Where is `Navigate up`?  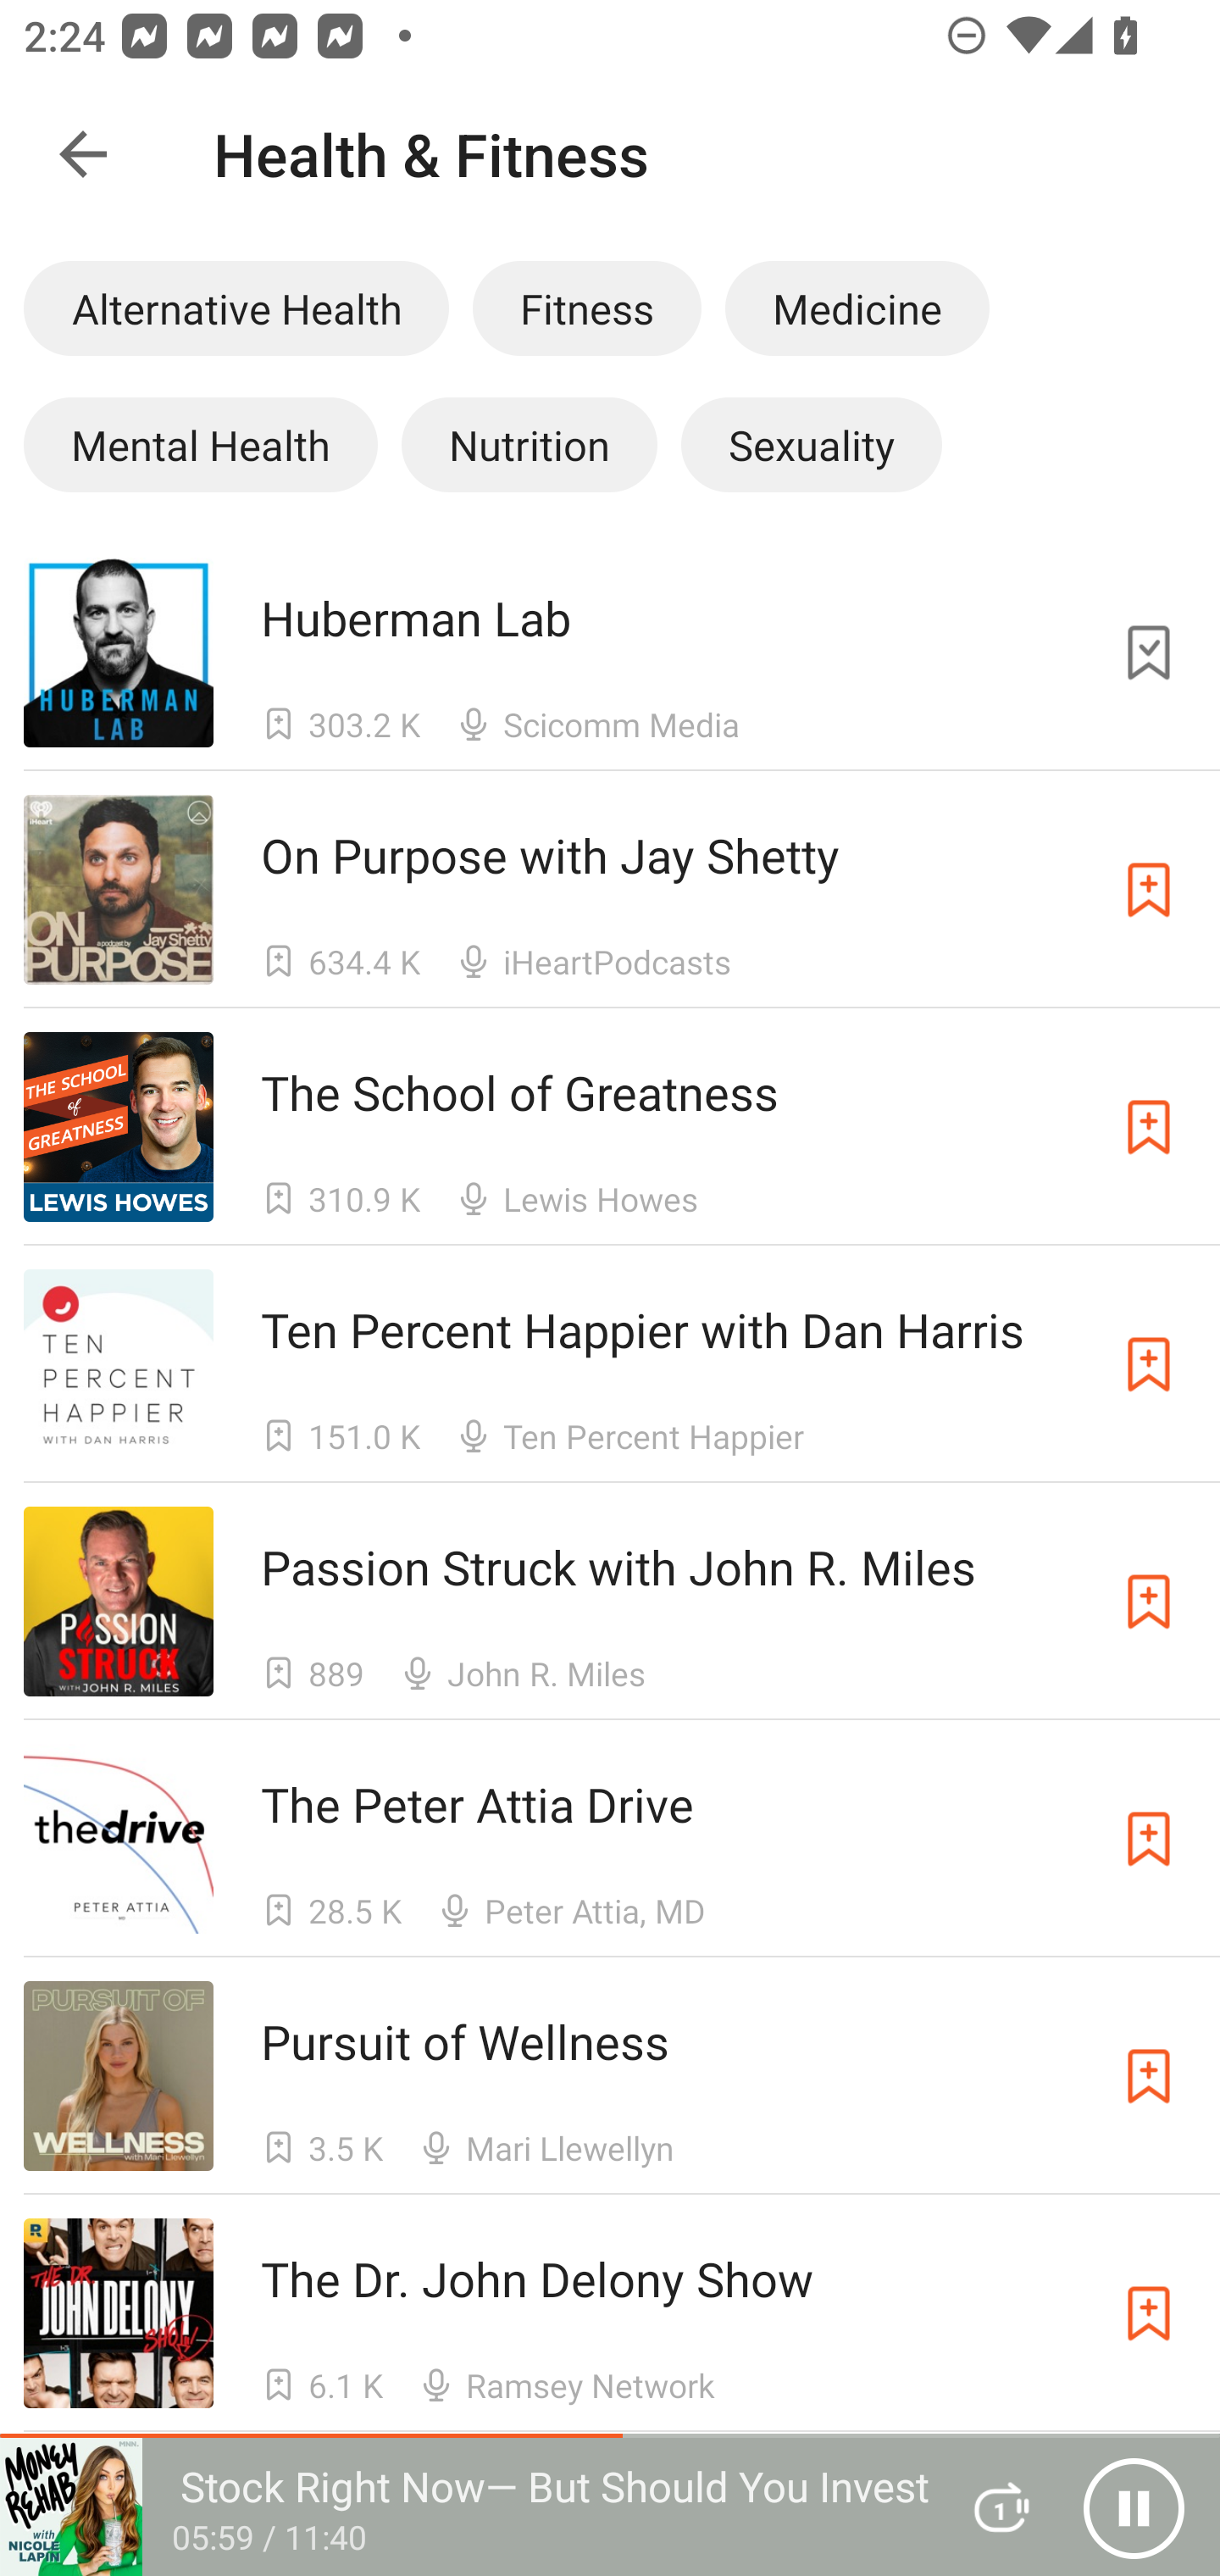 Navigate up is located at coordinates (83, 154).